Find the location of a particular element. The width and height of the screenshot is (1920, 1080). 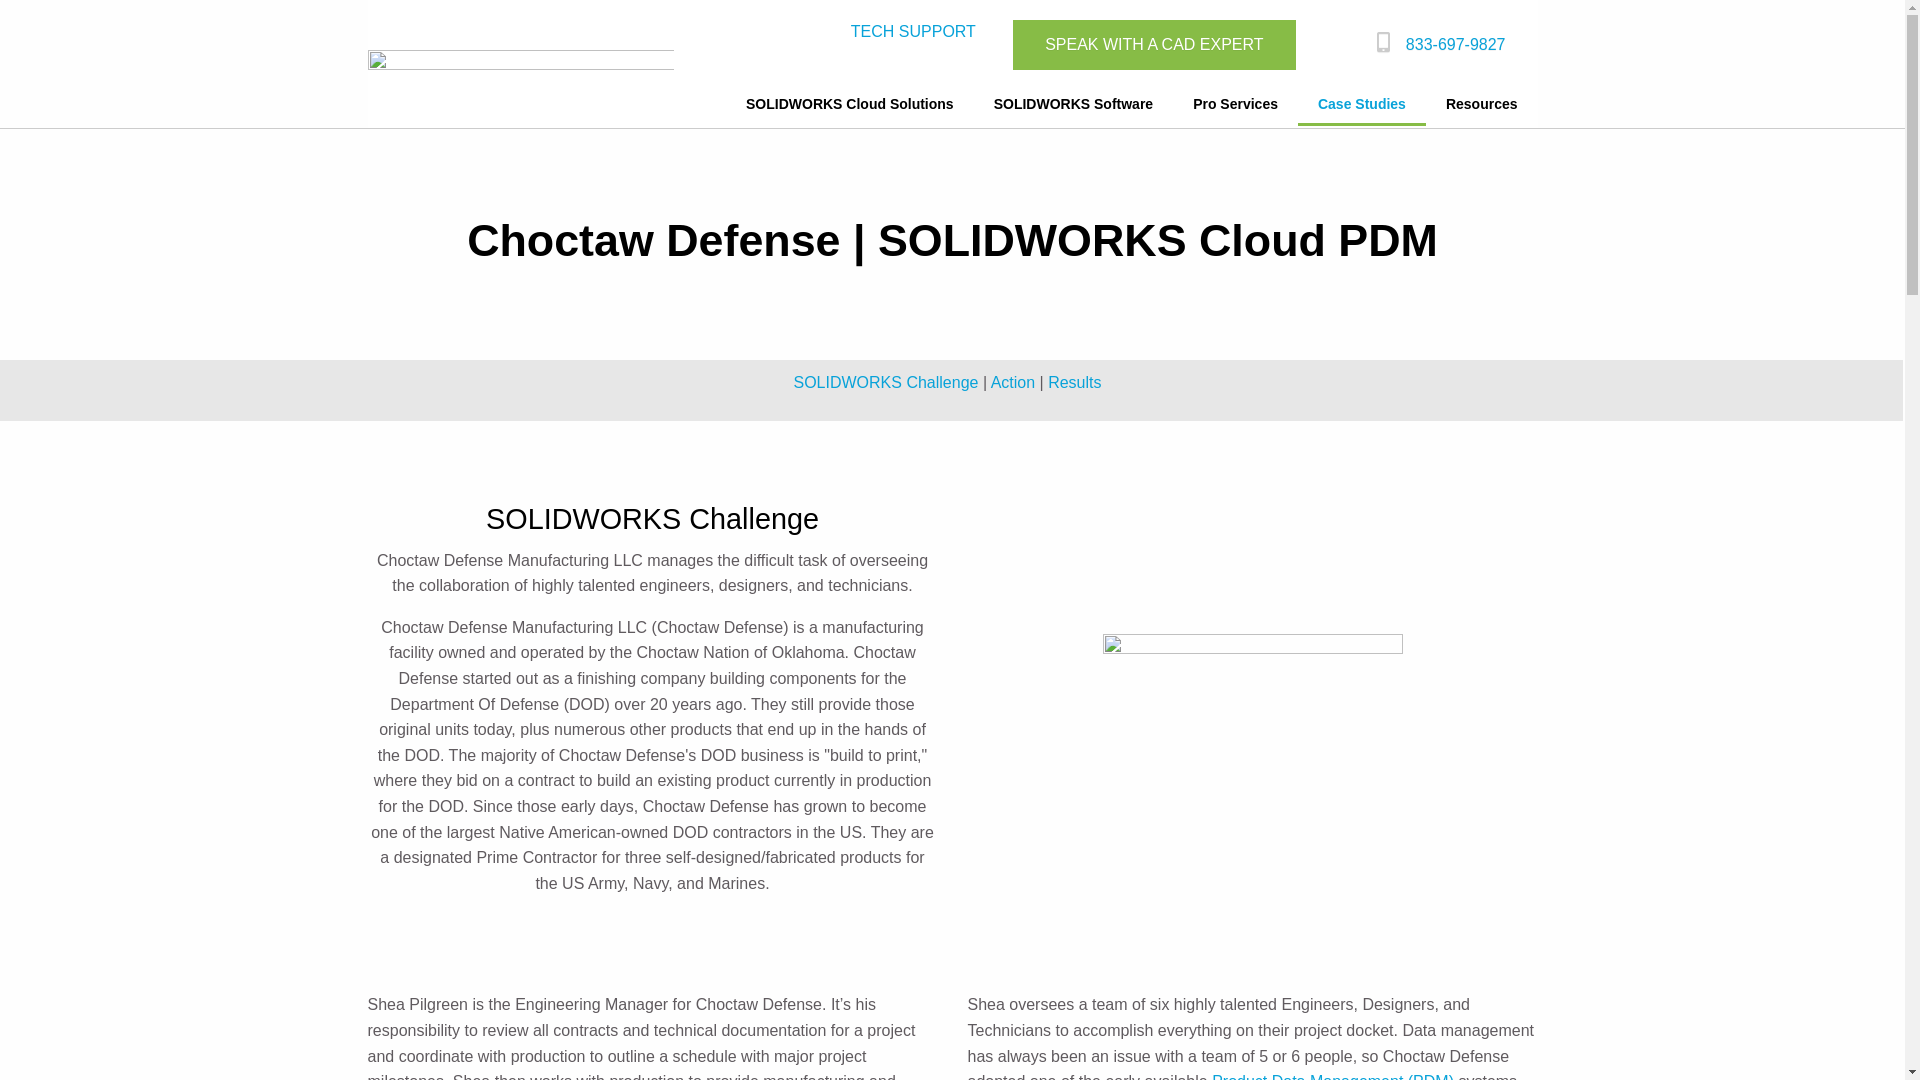

SPEAK WITH A CAD EXPERT is located at coordinates (1154, 45).